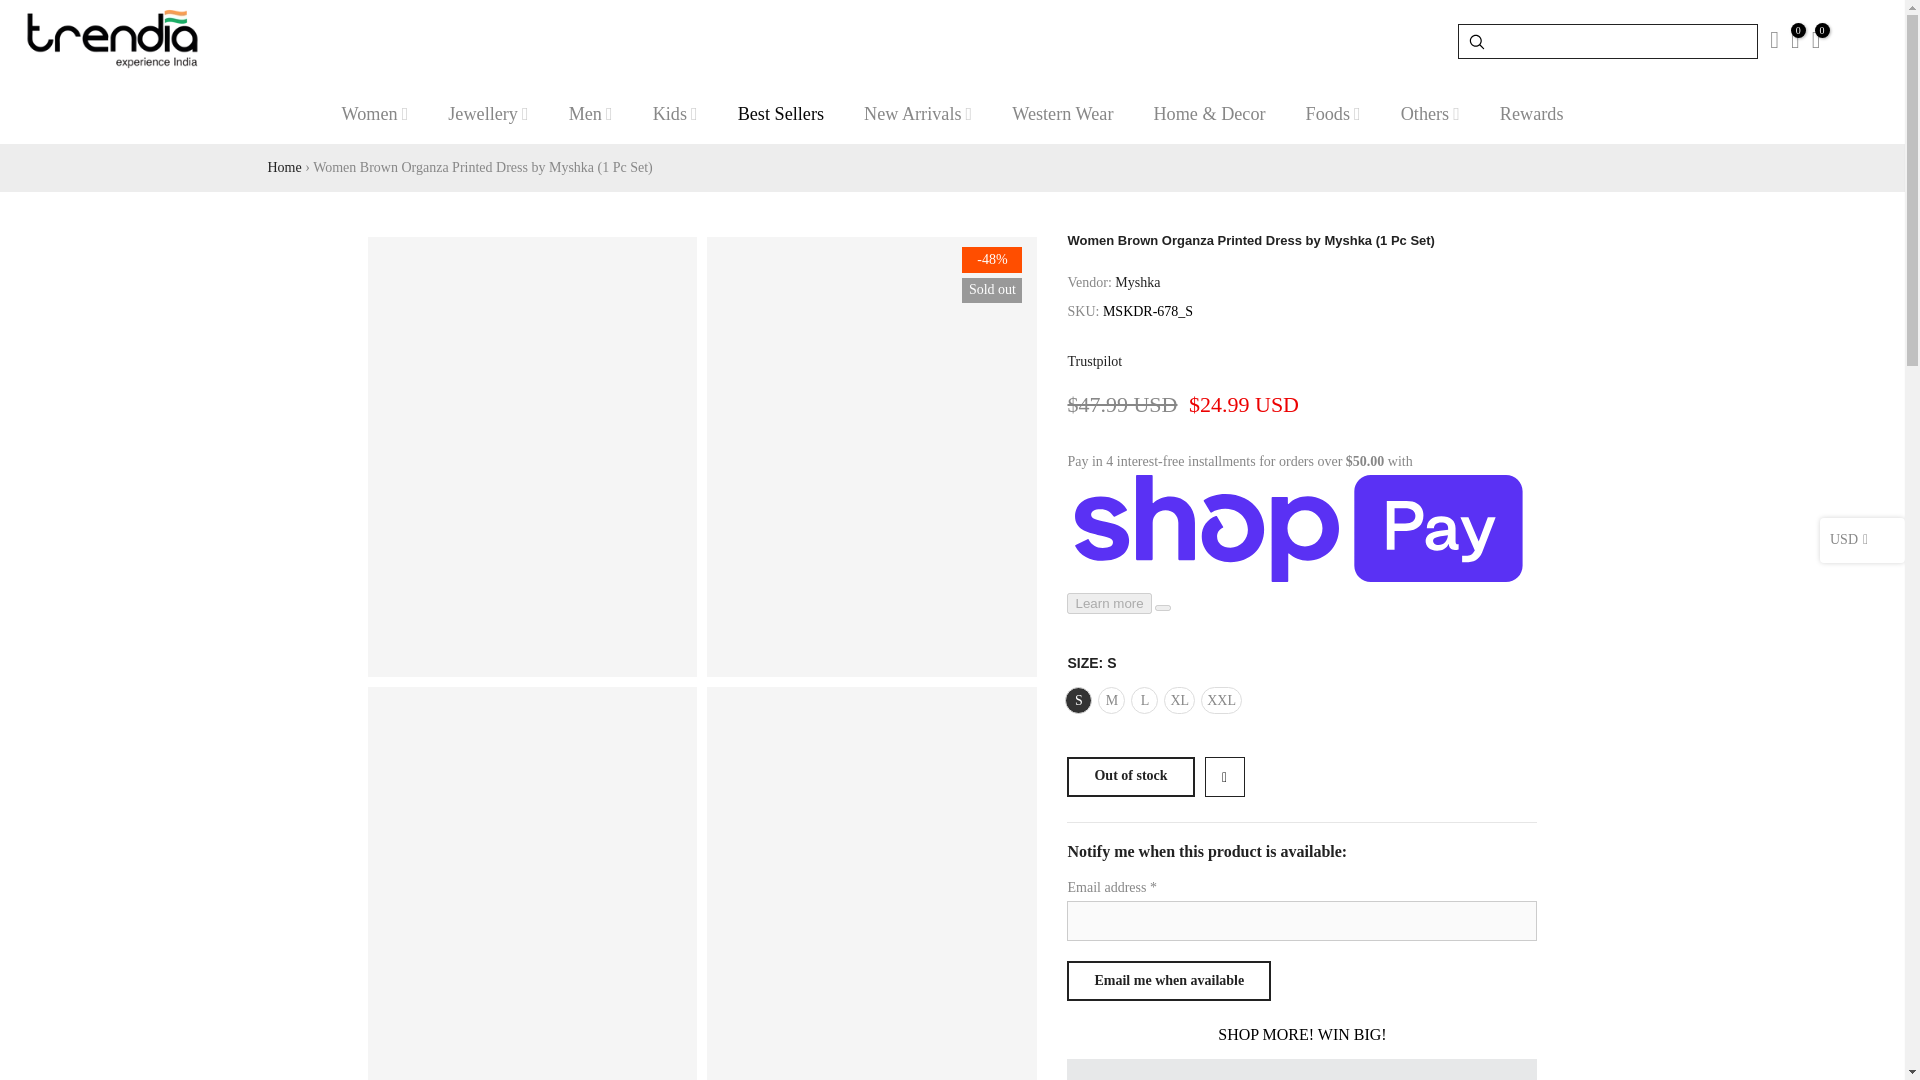 This screenshot has height=1080, width=1920. What do you see at coordinates (1137, 283) in the screenshot?
I see `Myshka` at bounding box center [1137, 283].